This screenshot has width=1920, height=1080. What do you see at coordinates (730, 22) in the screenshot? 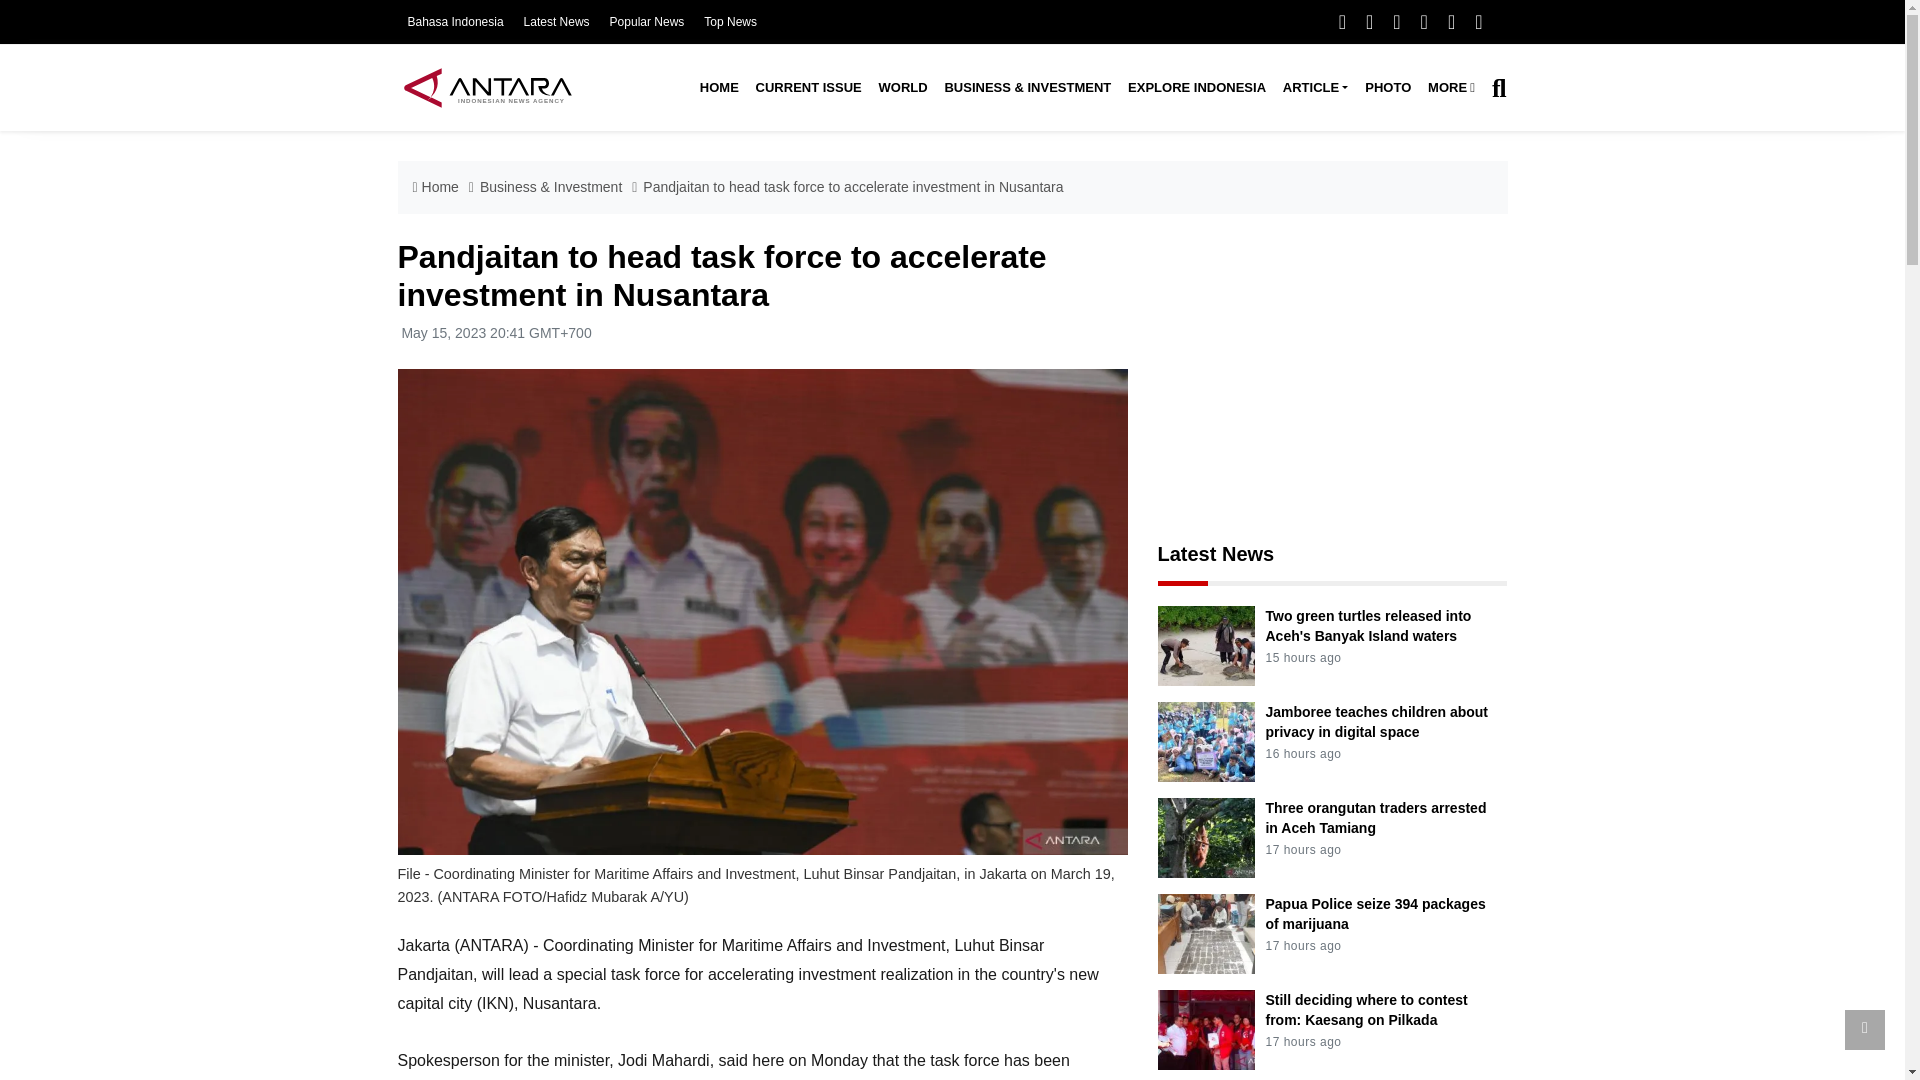
I see `Top News` at bounding box center [730, 22].